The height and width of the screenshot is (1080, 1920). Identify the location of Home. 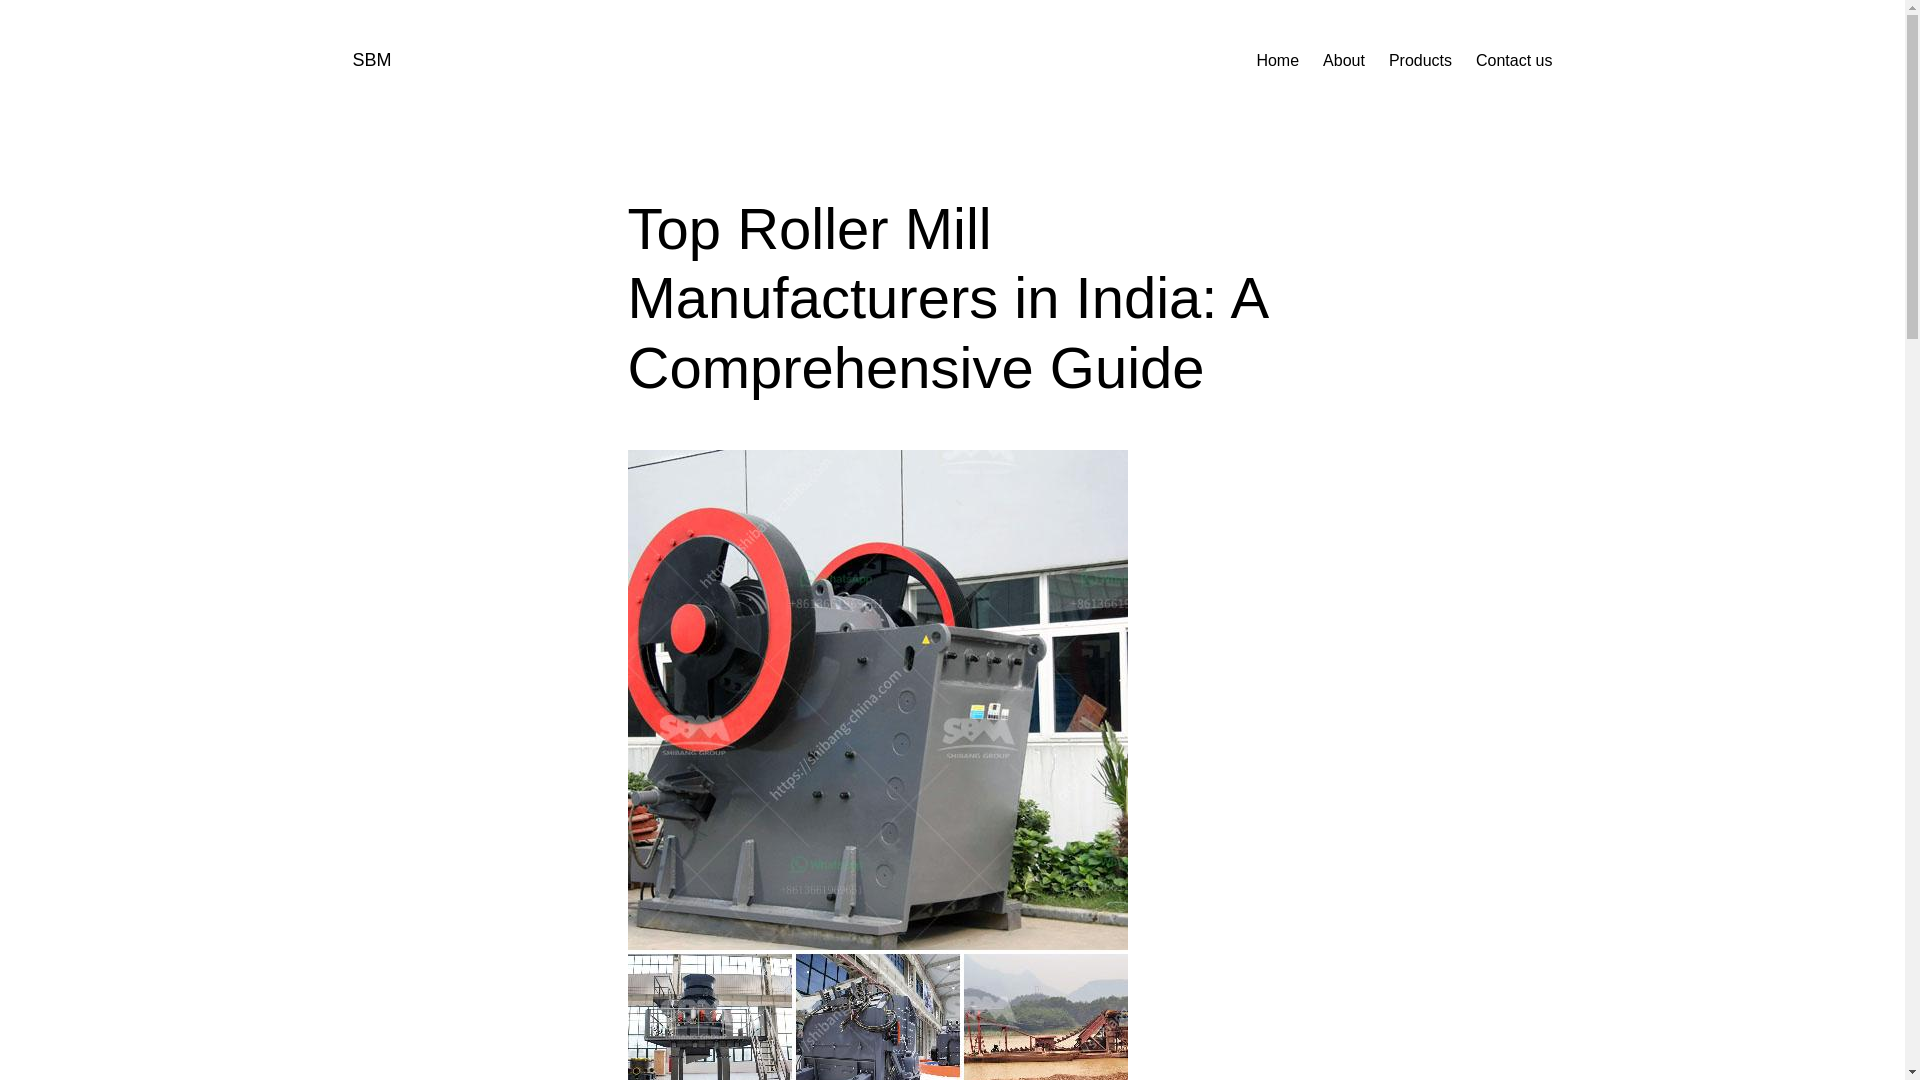
(1277, 60).